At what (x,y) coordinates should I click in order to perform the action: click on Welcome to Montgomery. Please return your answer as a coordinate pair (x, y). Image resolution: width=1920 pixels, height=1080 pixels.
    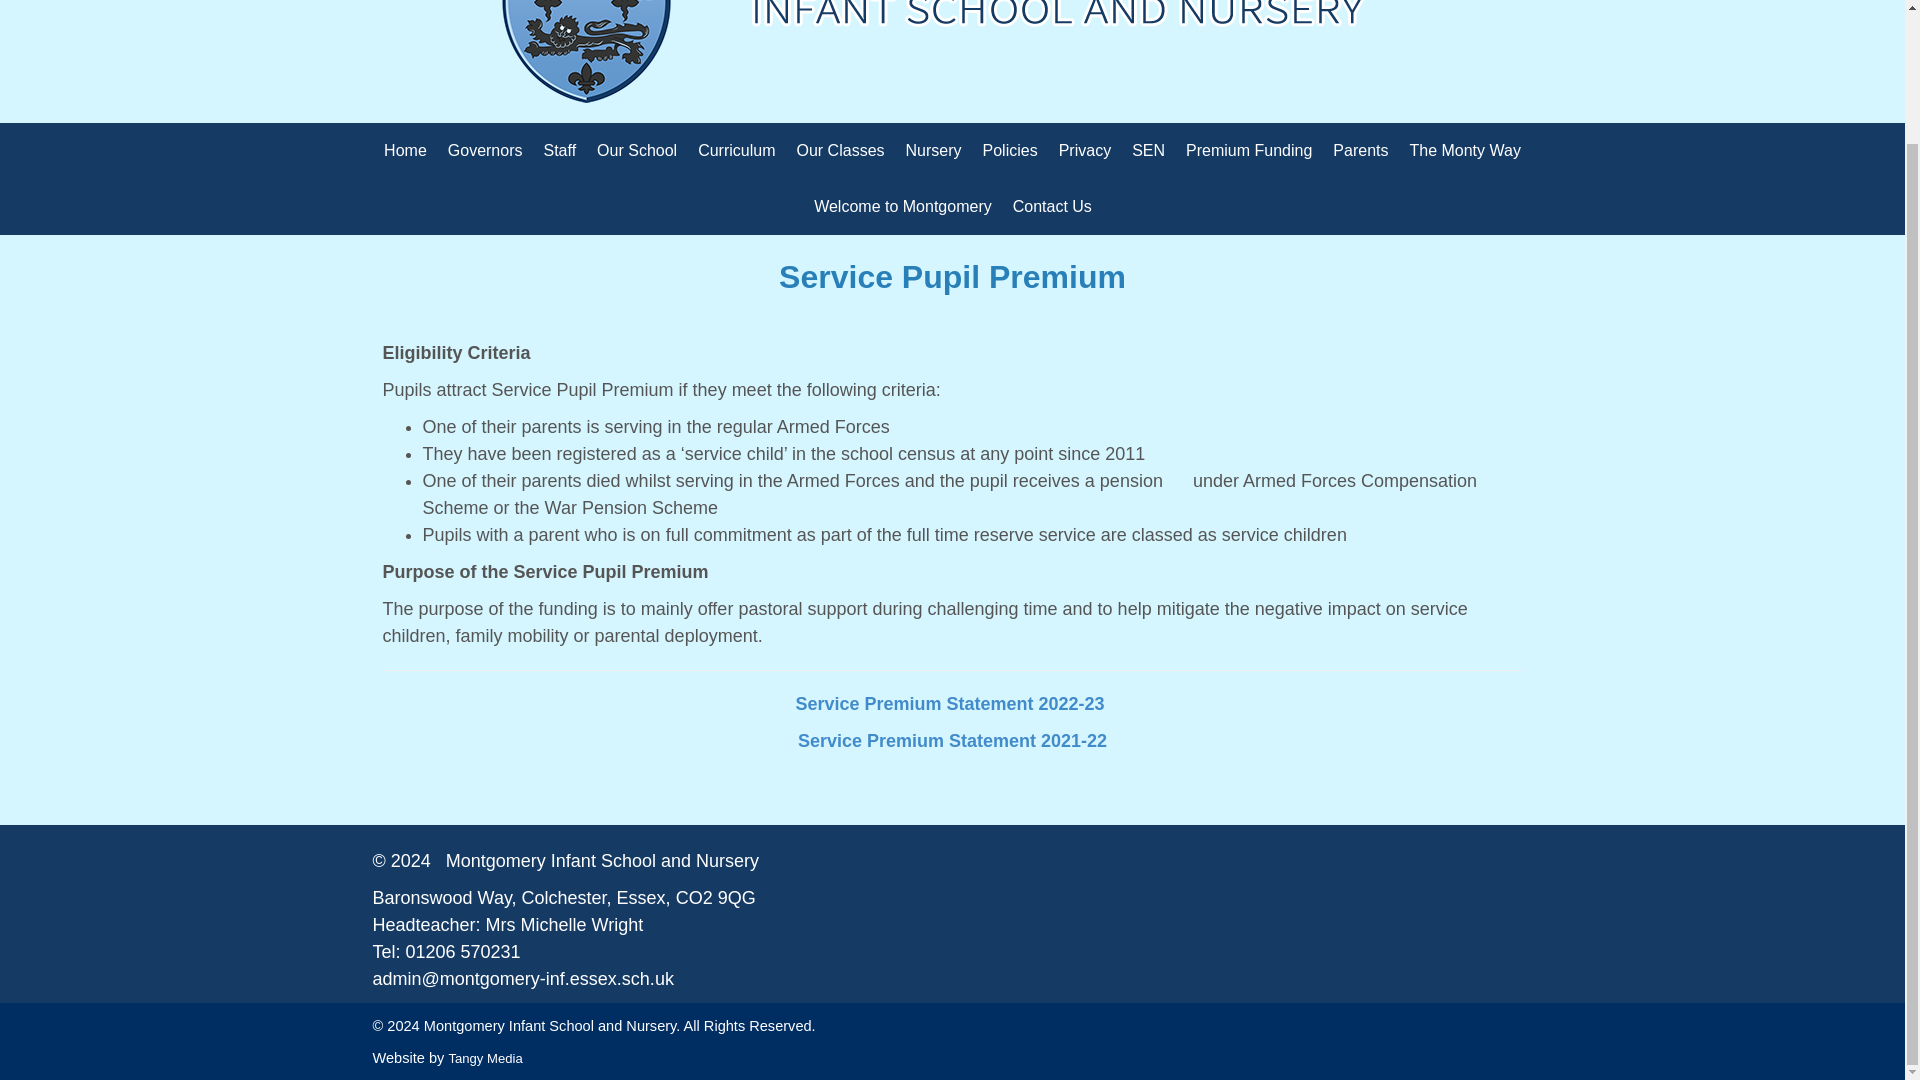
    Looking at the image, I should click on (903, 207).